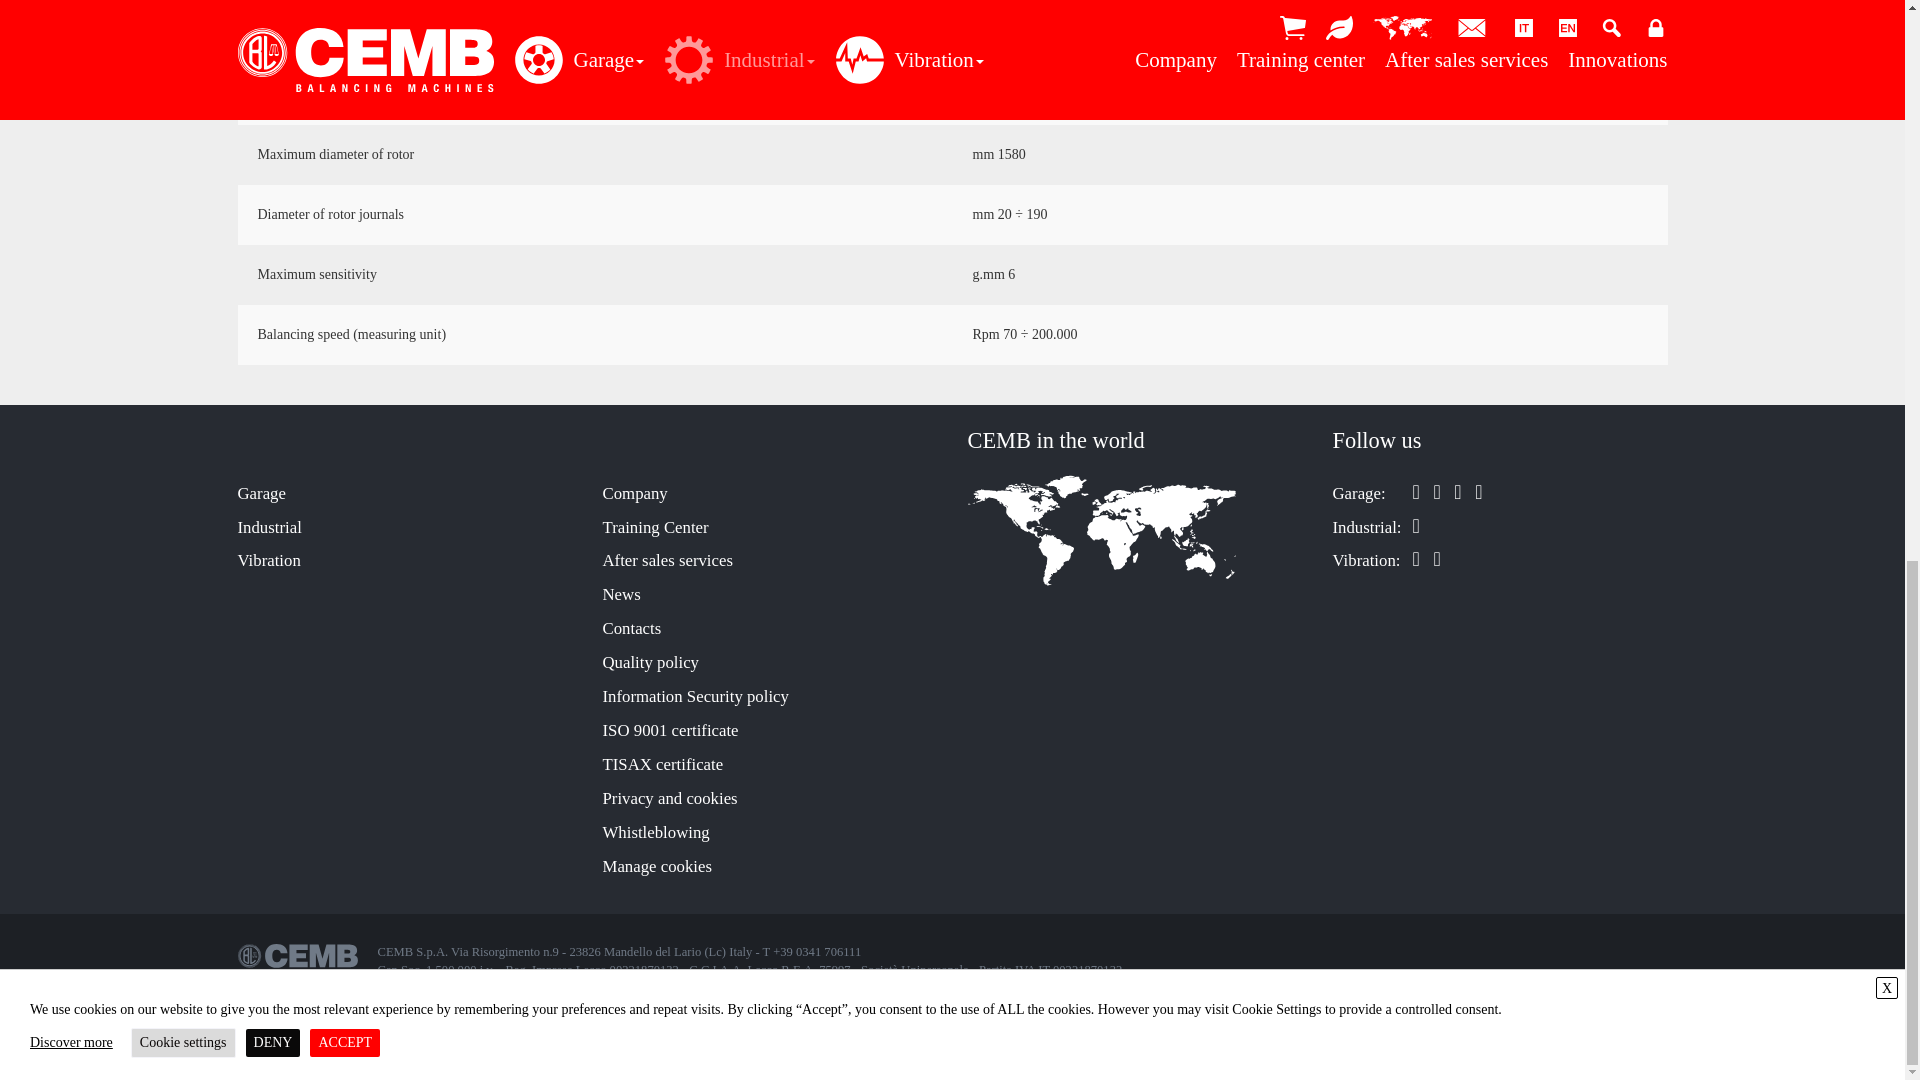  Describe the element at coordinates (1488, 12) in the screenshot. I see `More info` at that location.